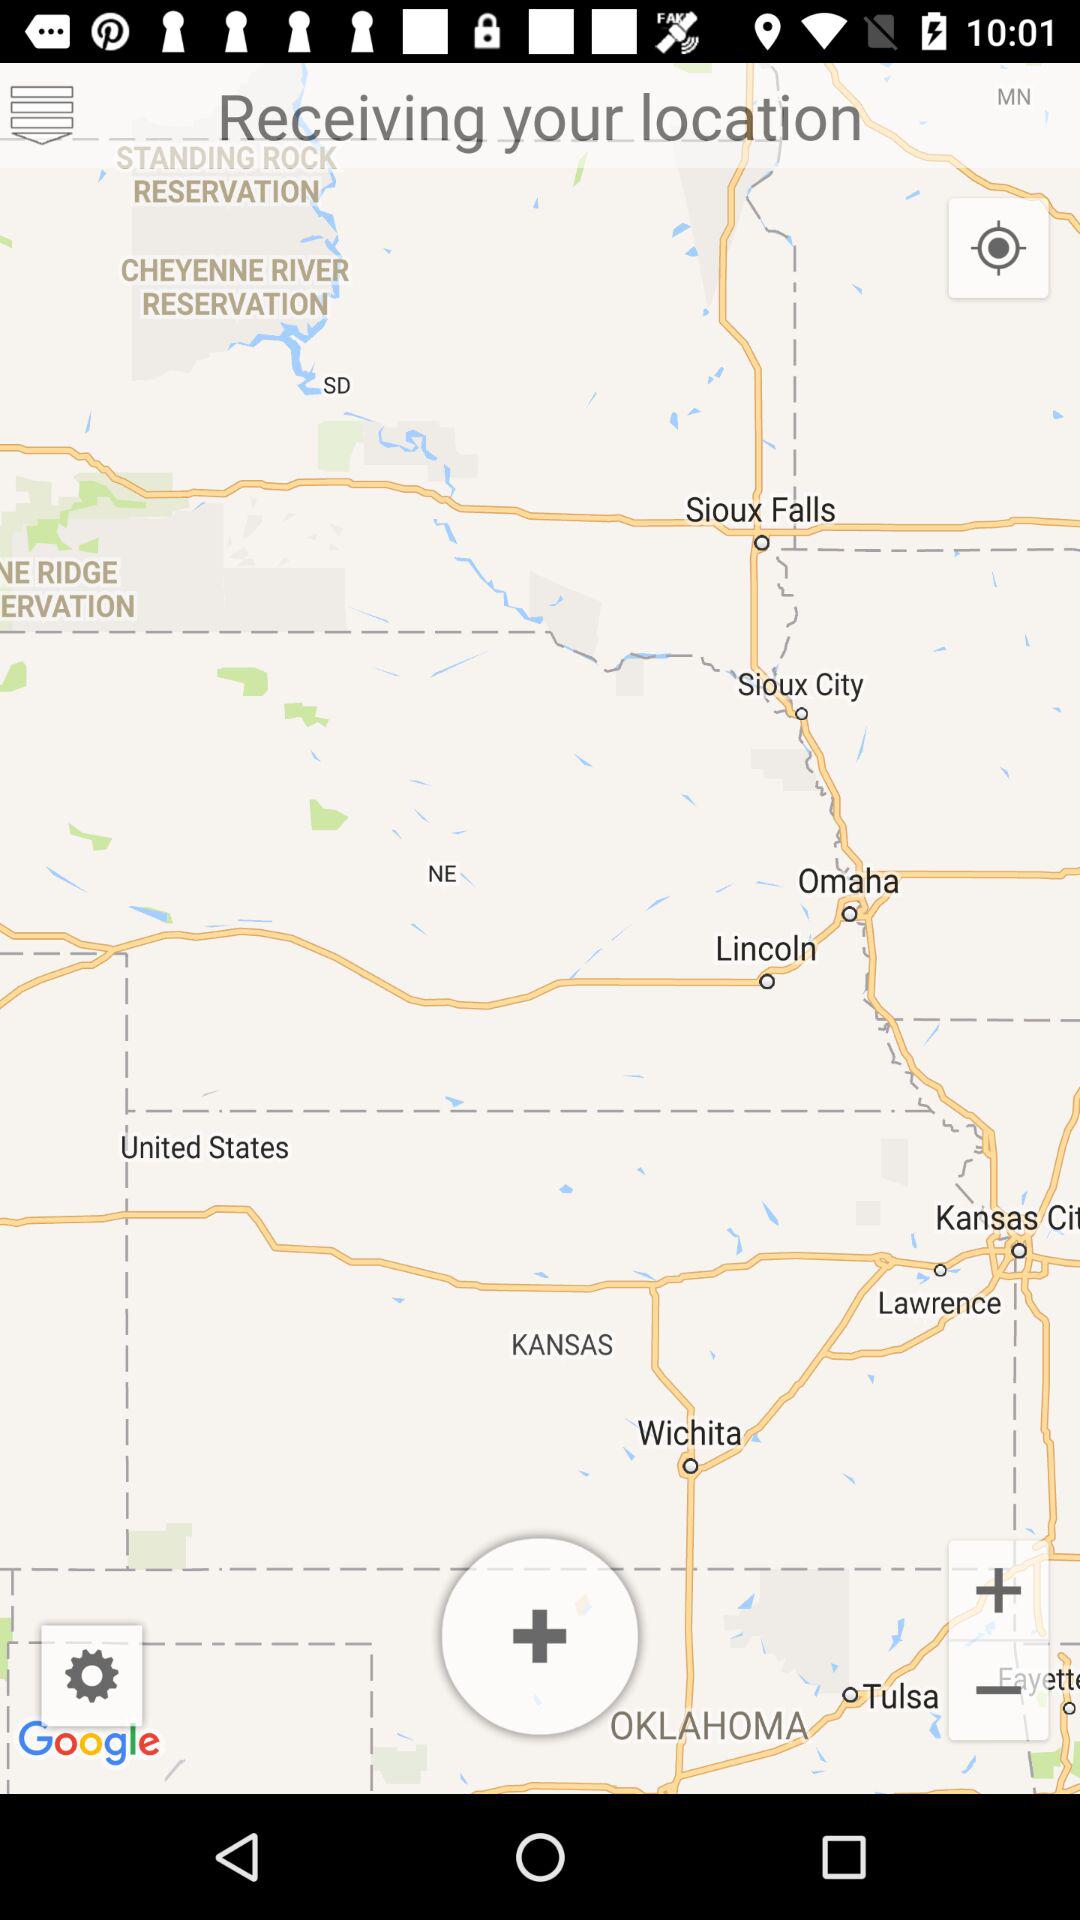 Image resolution: width=1080 pixels, height=1920 pixels. What do you see at coordinates (998, 249) in the screenshot?
I see `turn off icon below the receiving your location app` at bounding box center [998, 249].